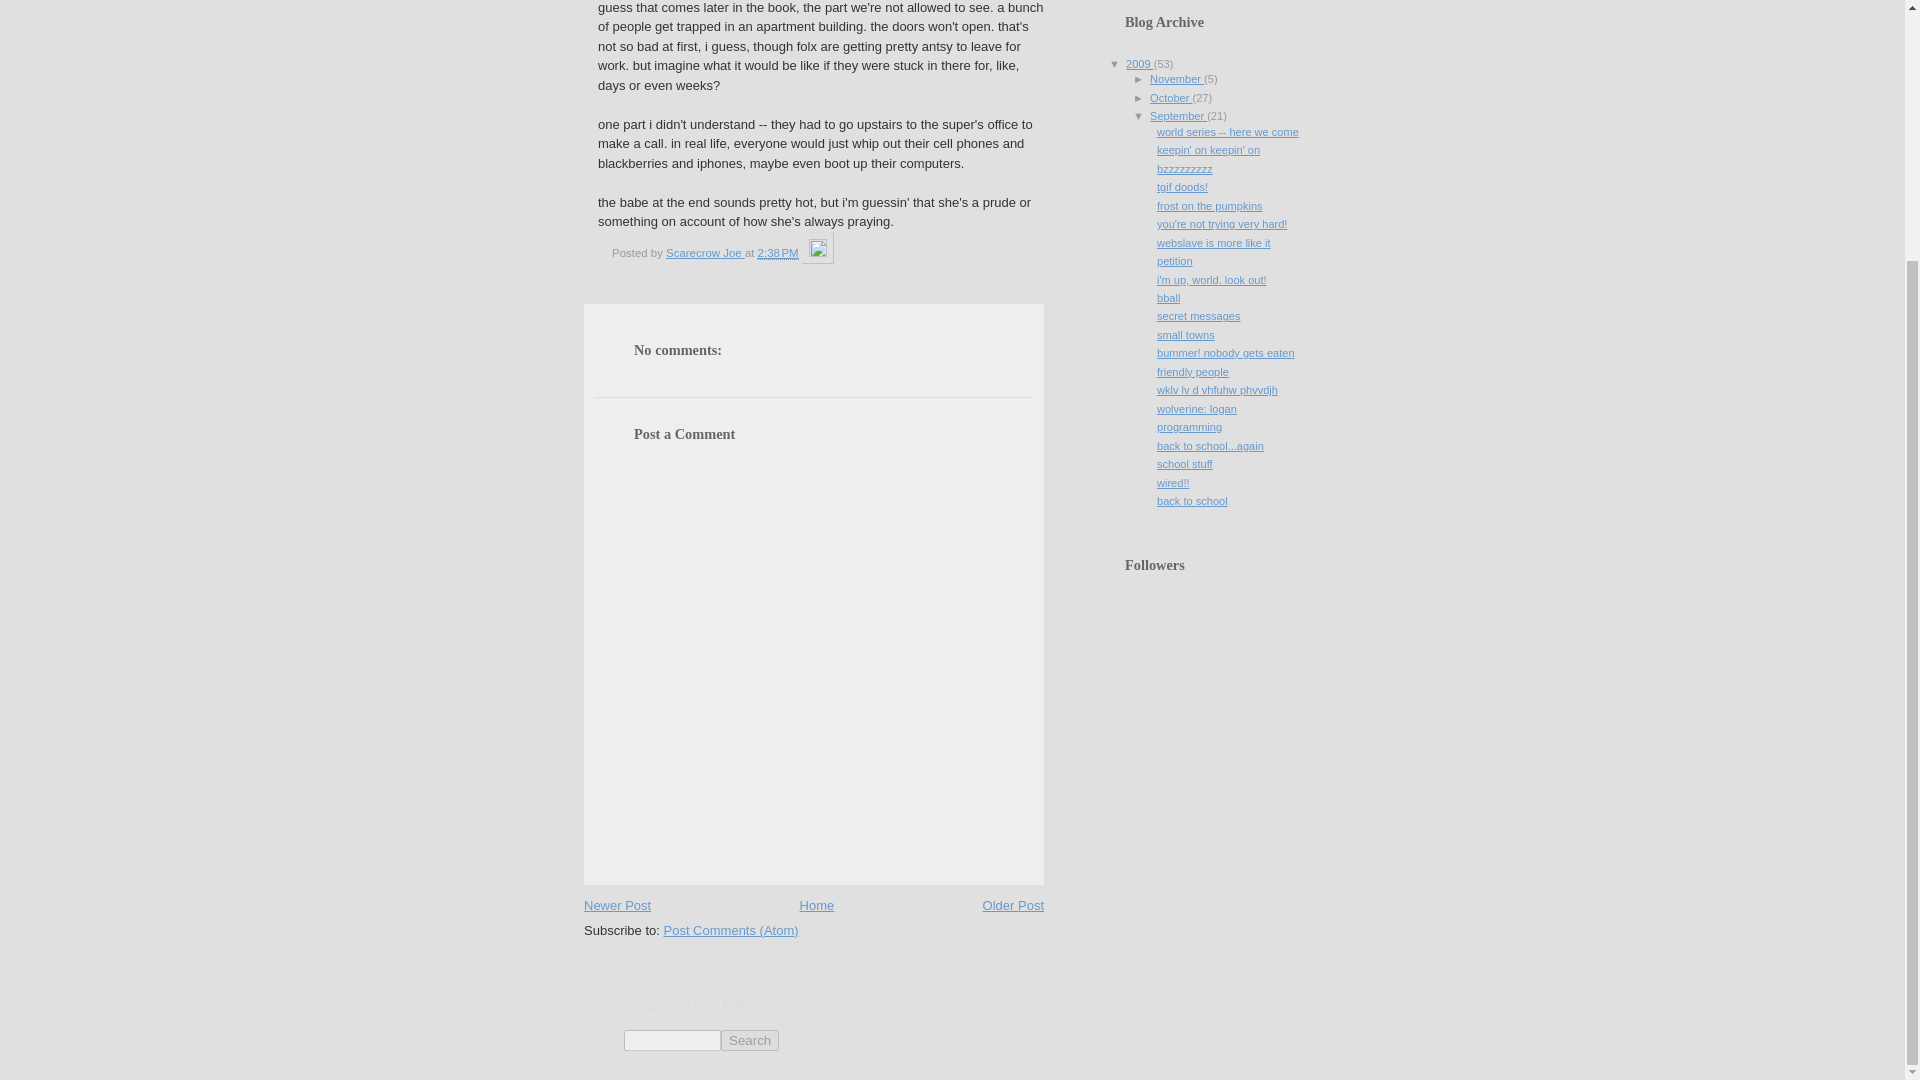 The width and height of the screenshot is (1920, 1080). What do you see at coordinates (1192, 372) in the screenshot?
I see `friendly people` at bounding box center [1192, 372].